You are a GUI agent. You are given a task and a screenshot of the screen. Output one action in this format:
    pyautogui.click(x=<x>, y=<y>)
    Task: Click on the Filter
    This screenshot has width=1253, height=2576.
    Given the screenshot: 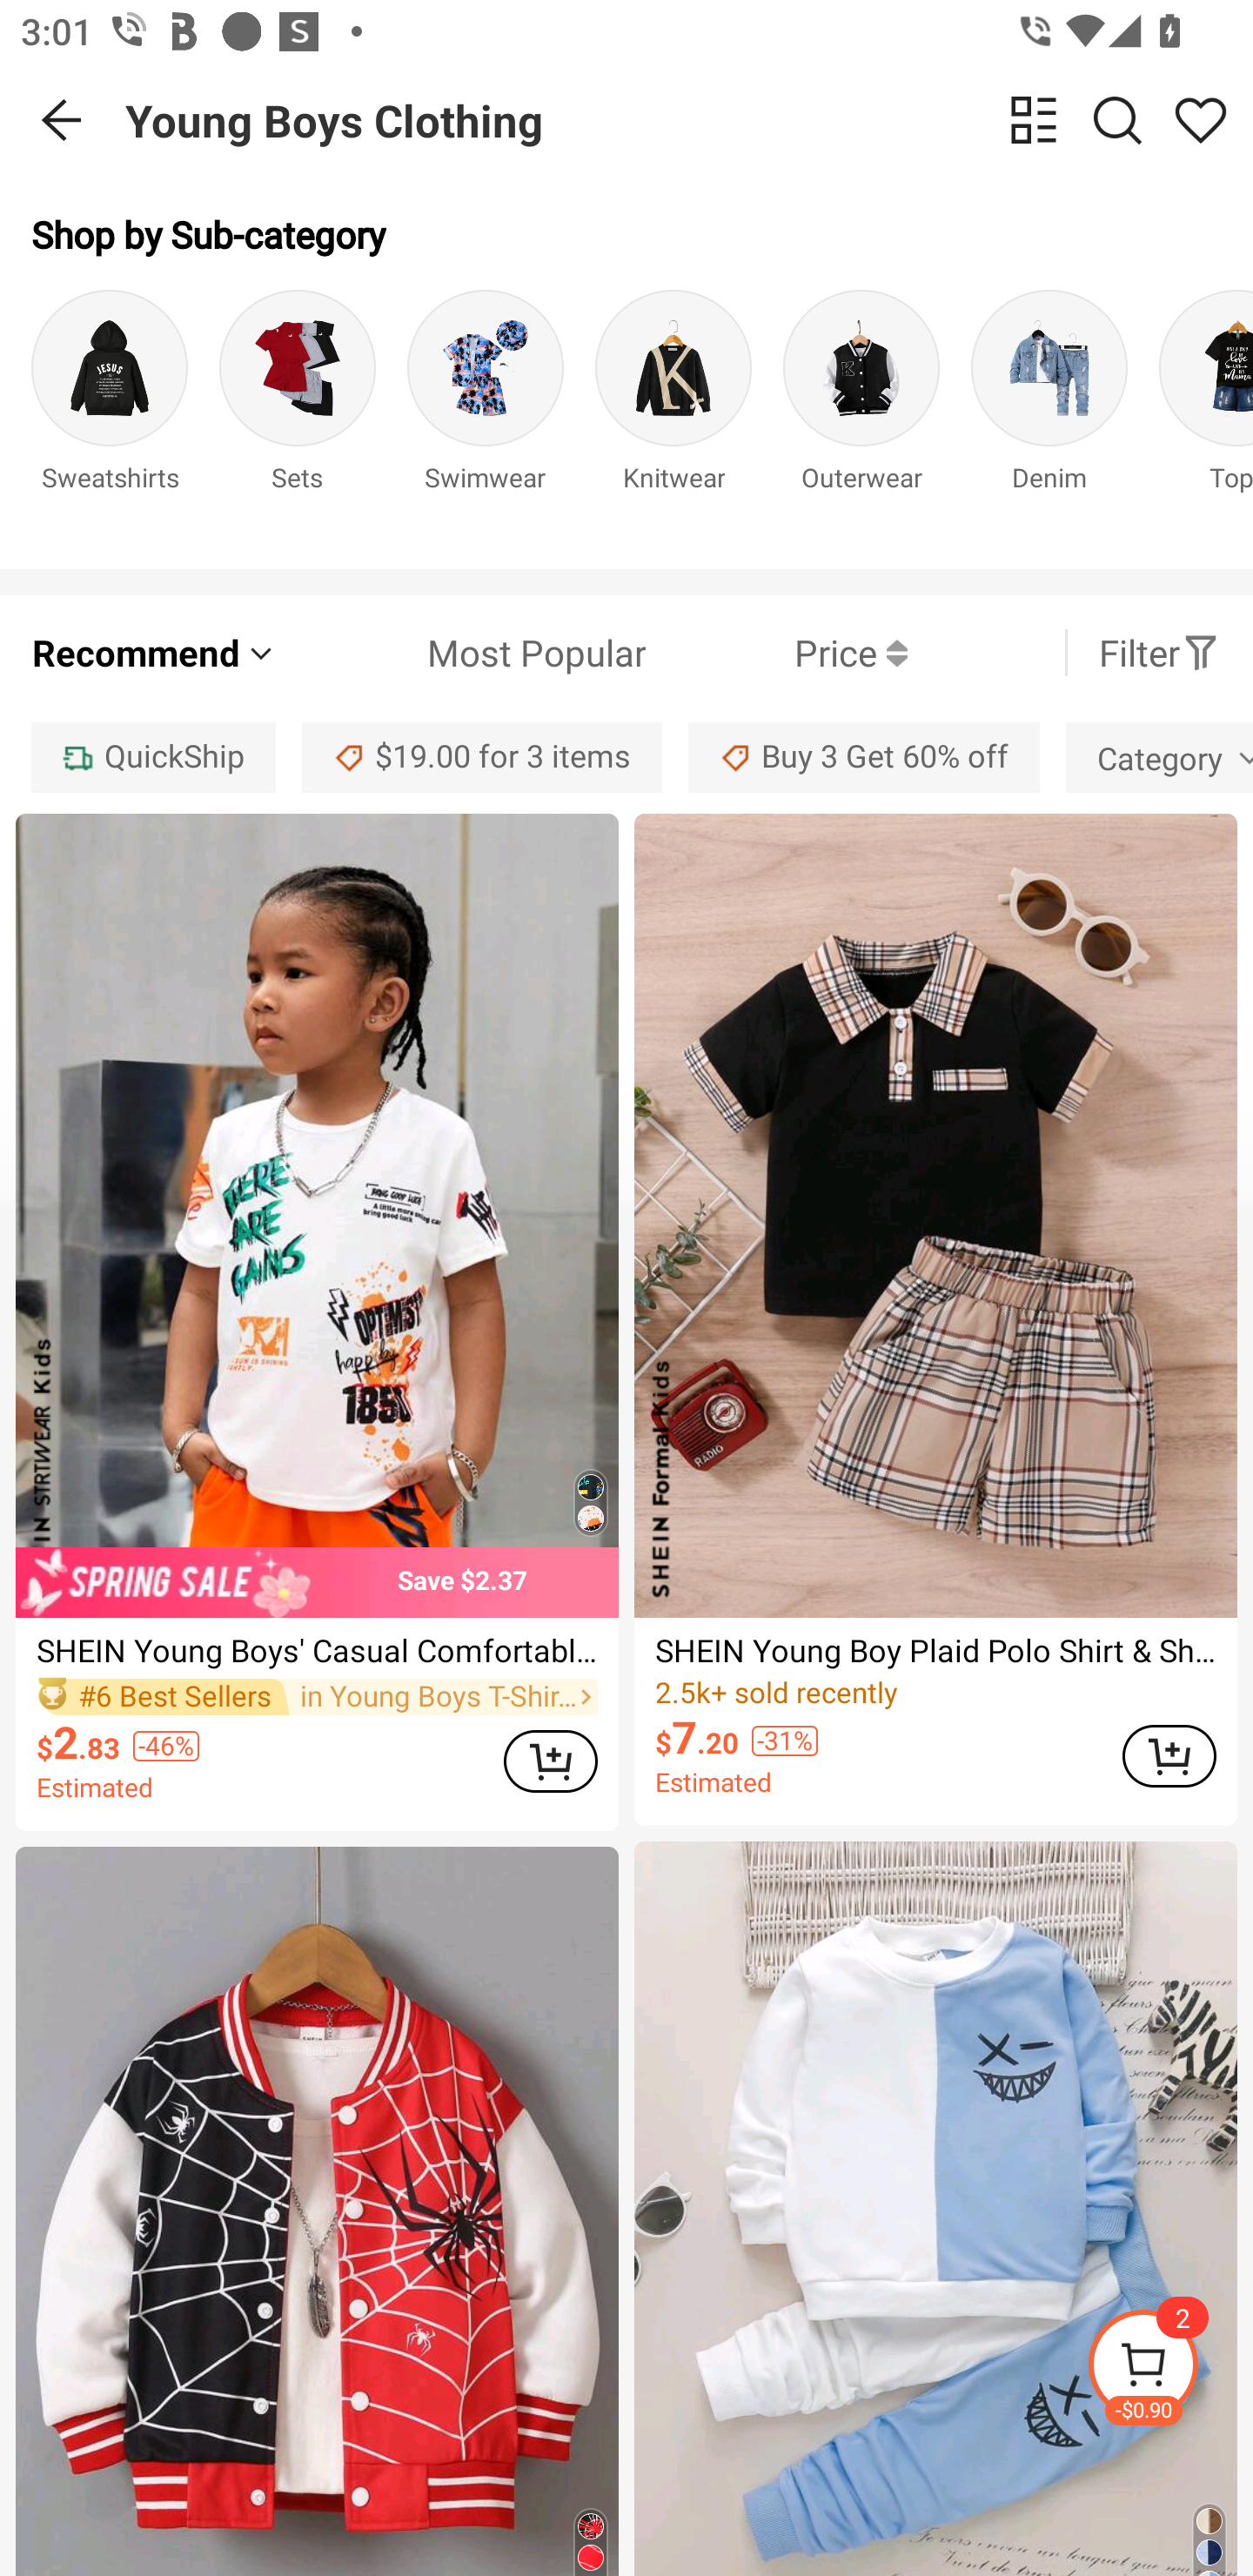 What is the action you would take?
    pyautogui.click(x=1159, y=653)
    